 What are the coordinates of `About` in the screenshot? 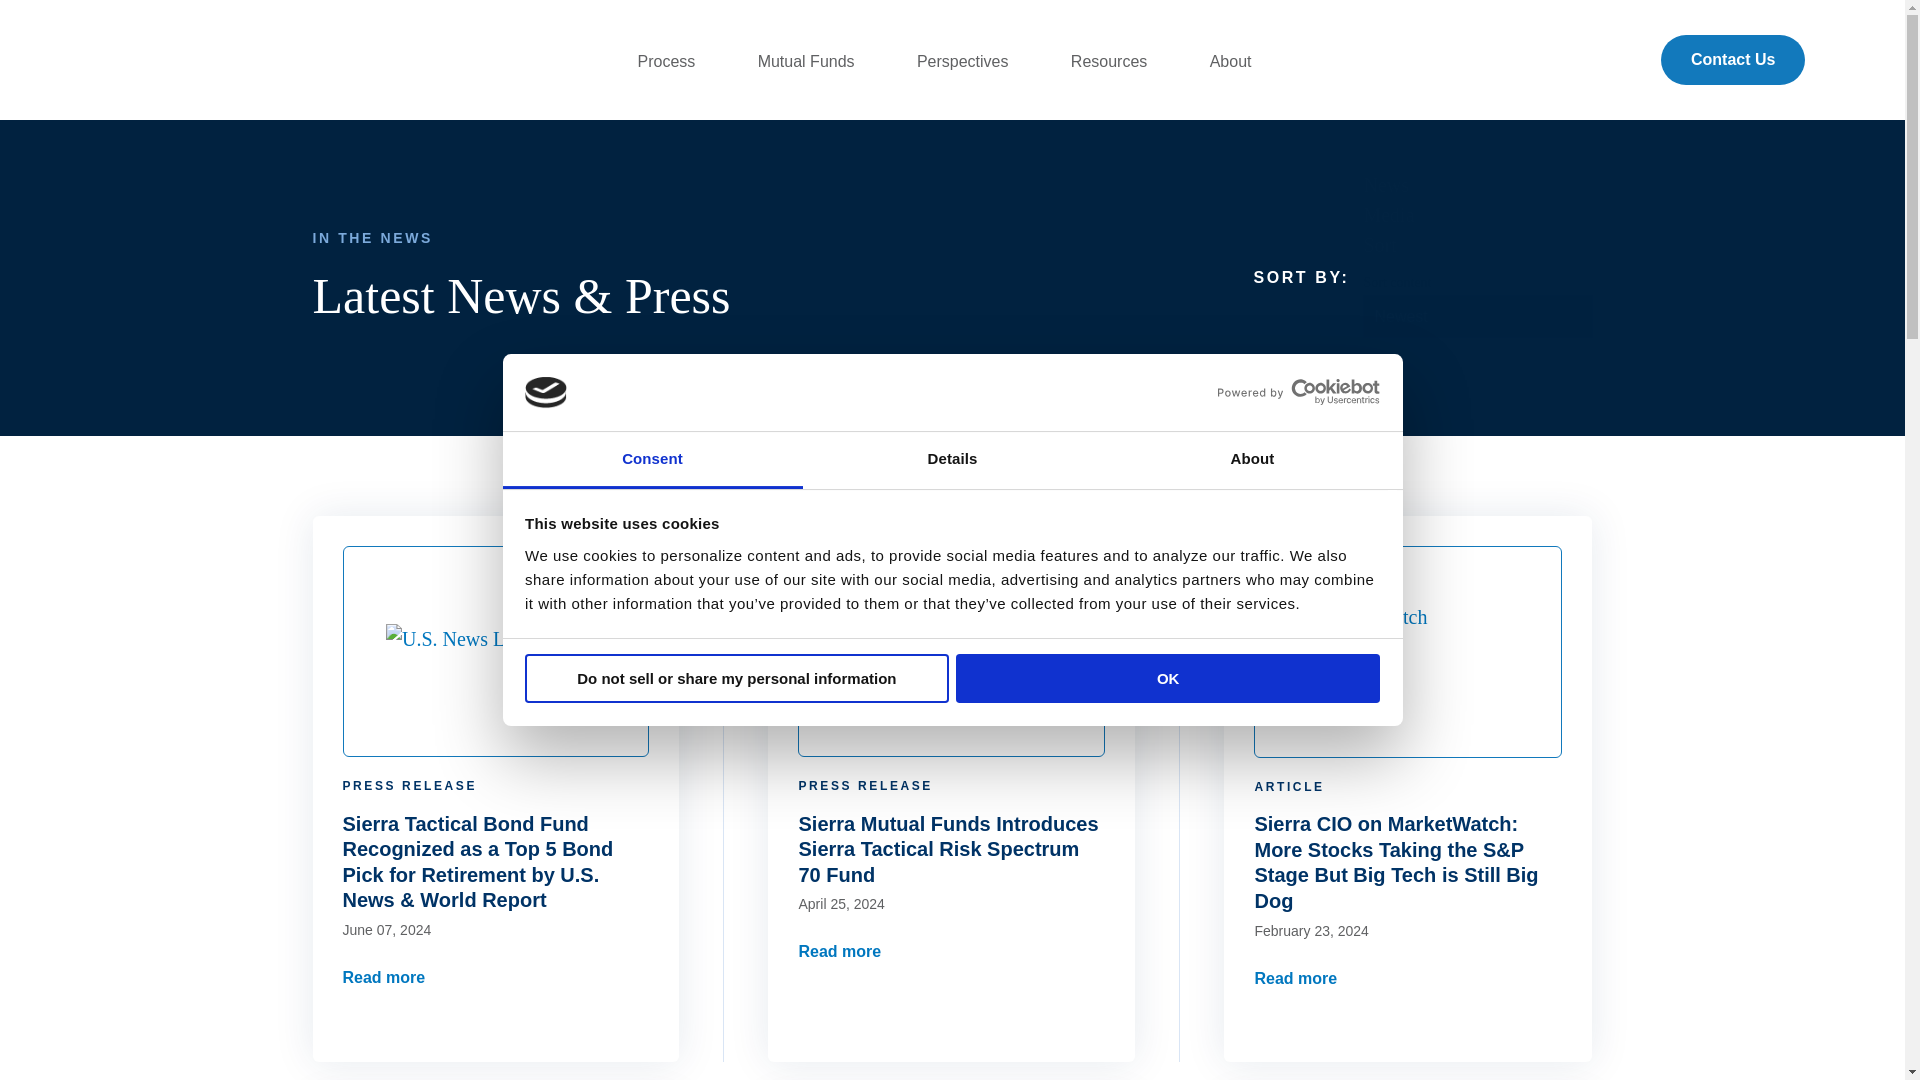 It's located at (1252, 460).